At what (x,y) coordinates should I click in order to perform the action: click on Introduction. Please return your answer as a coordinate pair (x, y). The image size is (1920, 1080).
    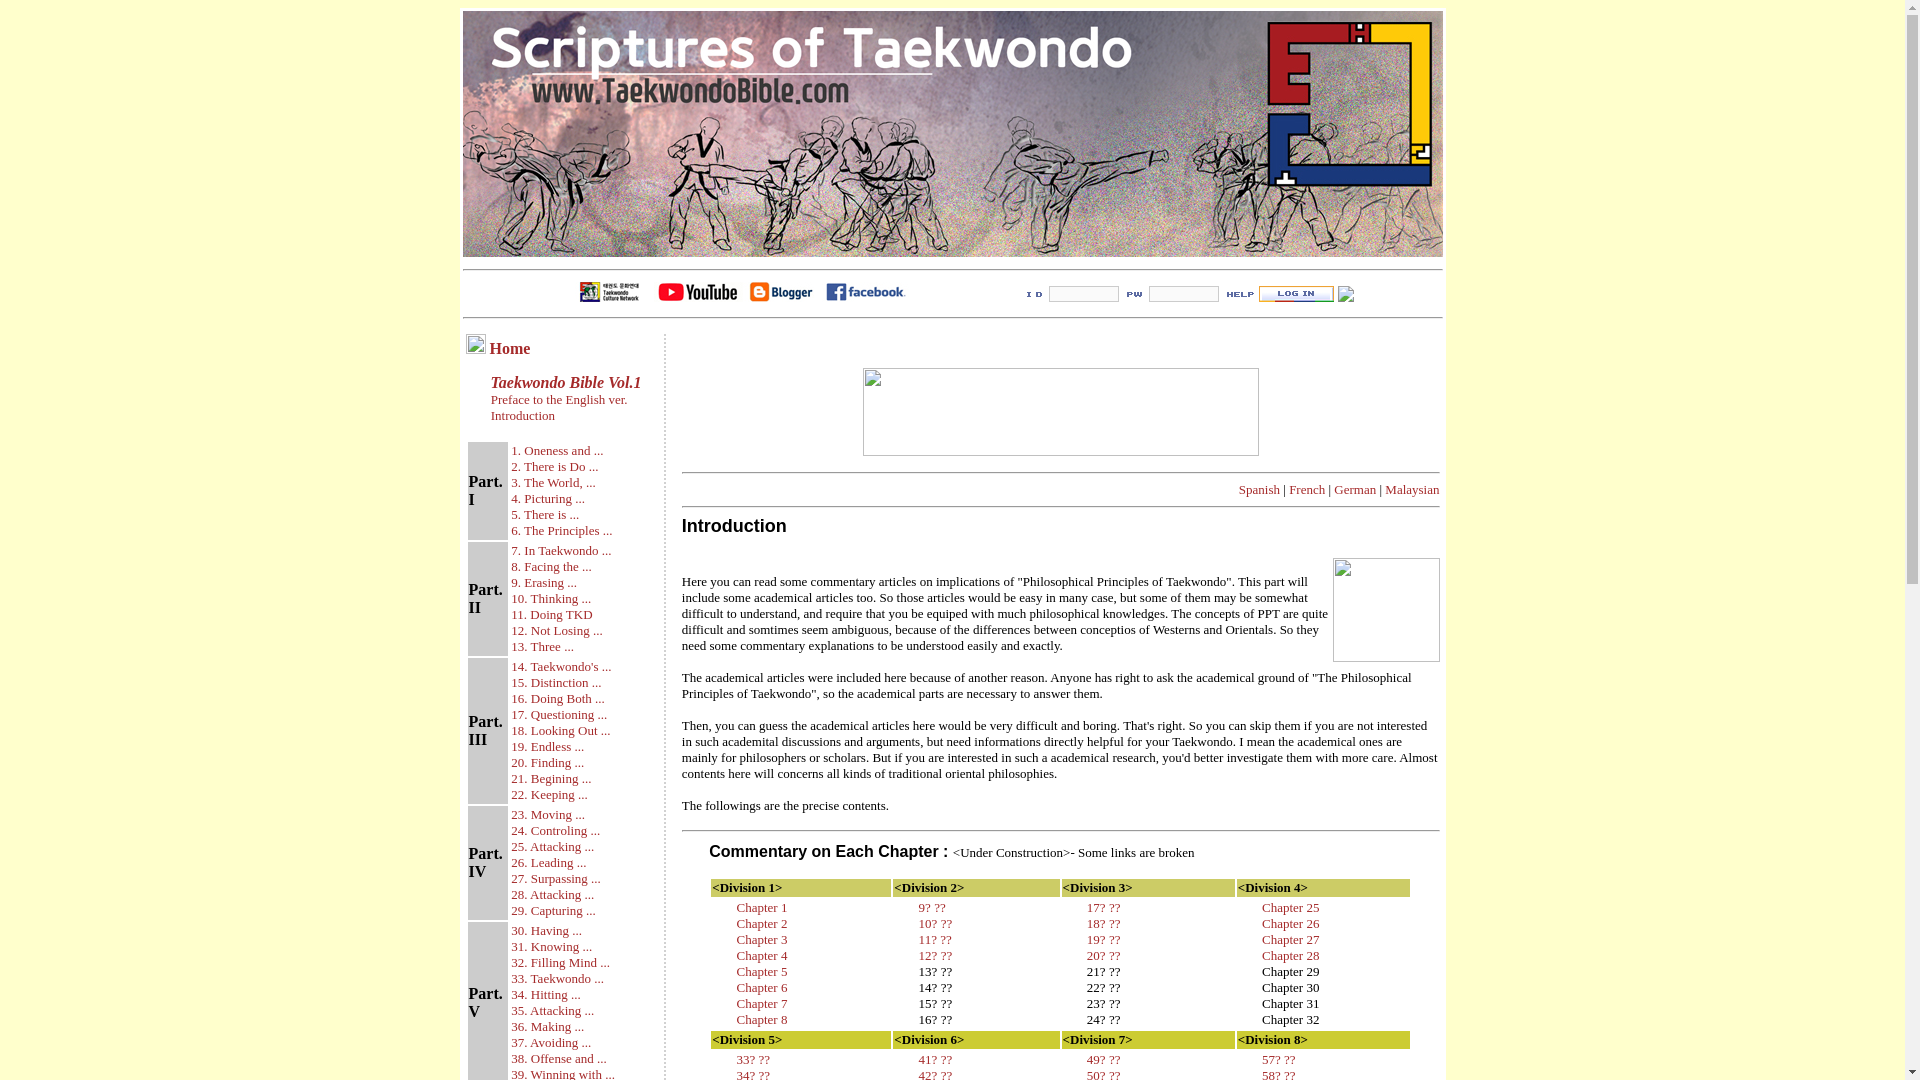
    Looking at the image, I should click on (522, 416).